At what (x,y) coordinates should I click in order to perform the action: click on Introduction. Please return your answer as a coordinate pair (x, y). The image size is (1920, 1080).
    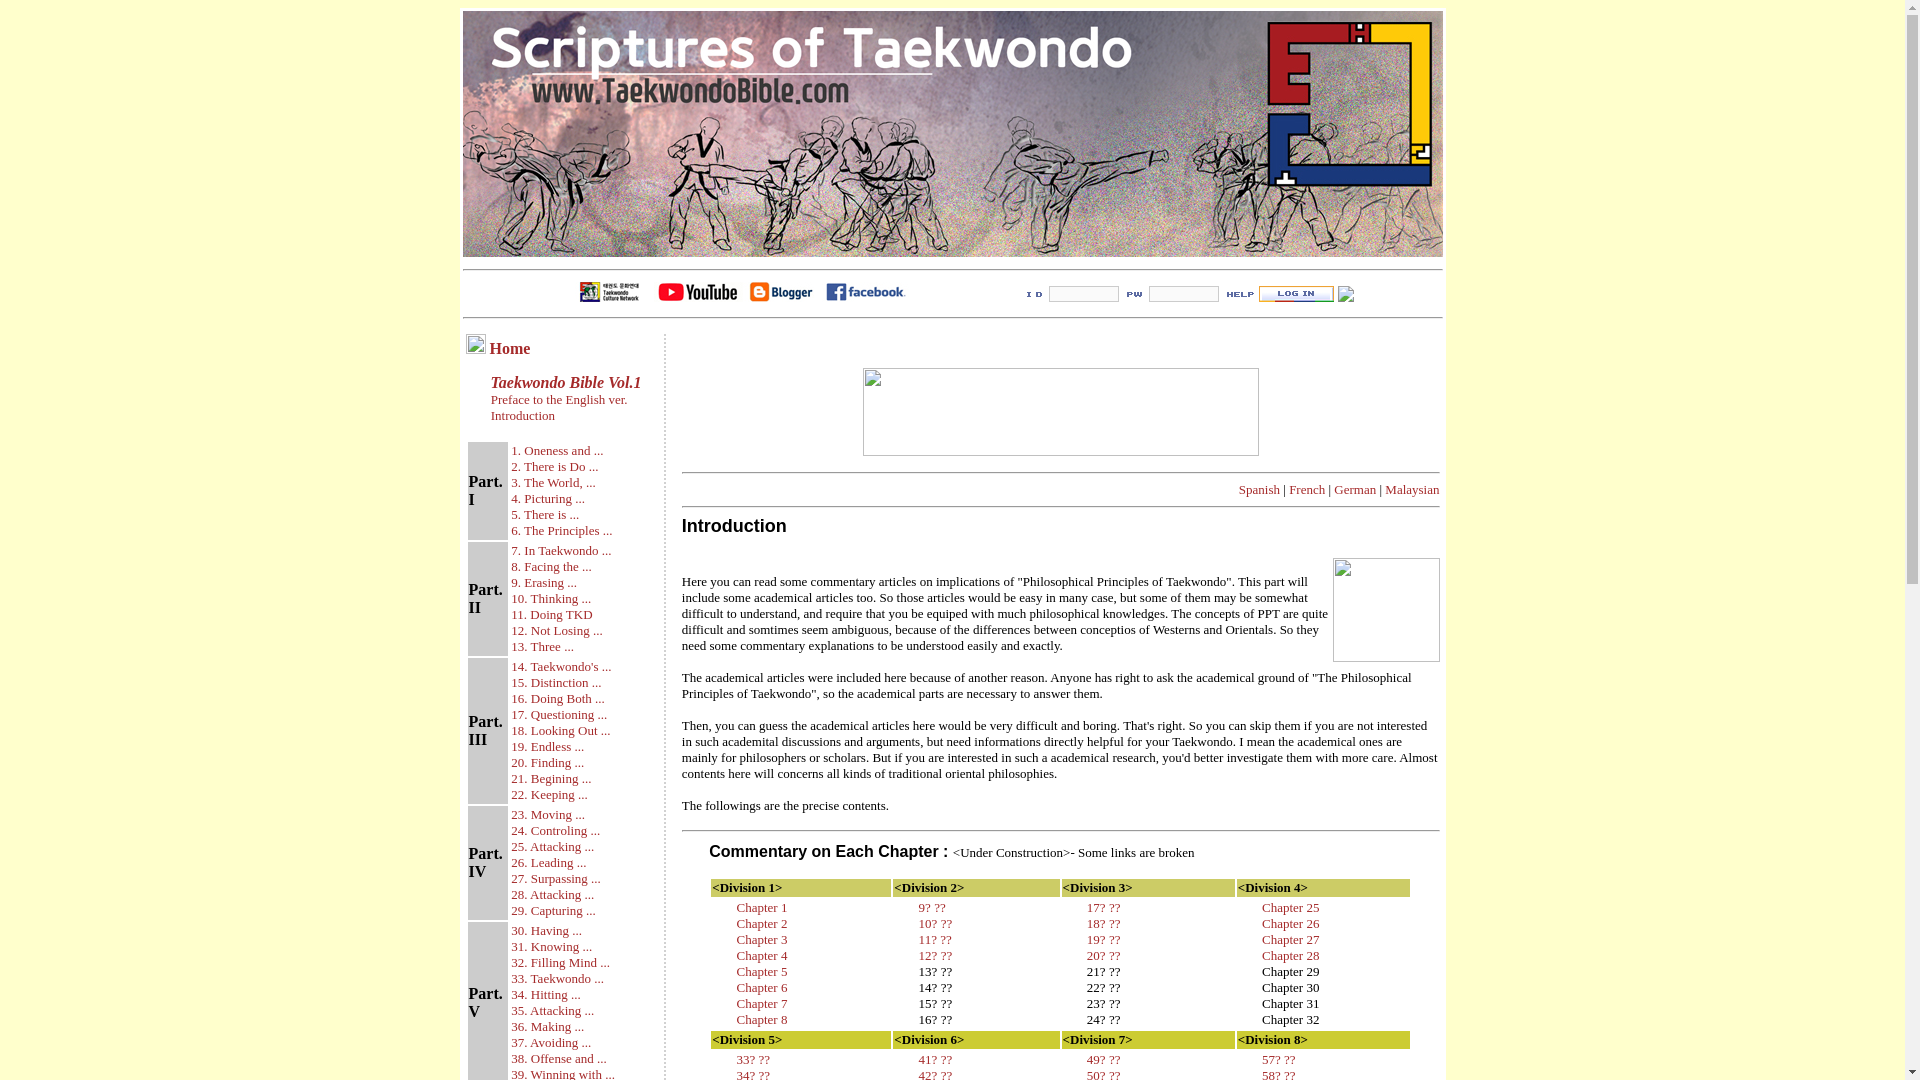
    Looking at the image, I should click on (522, 416).